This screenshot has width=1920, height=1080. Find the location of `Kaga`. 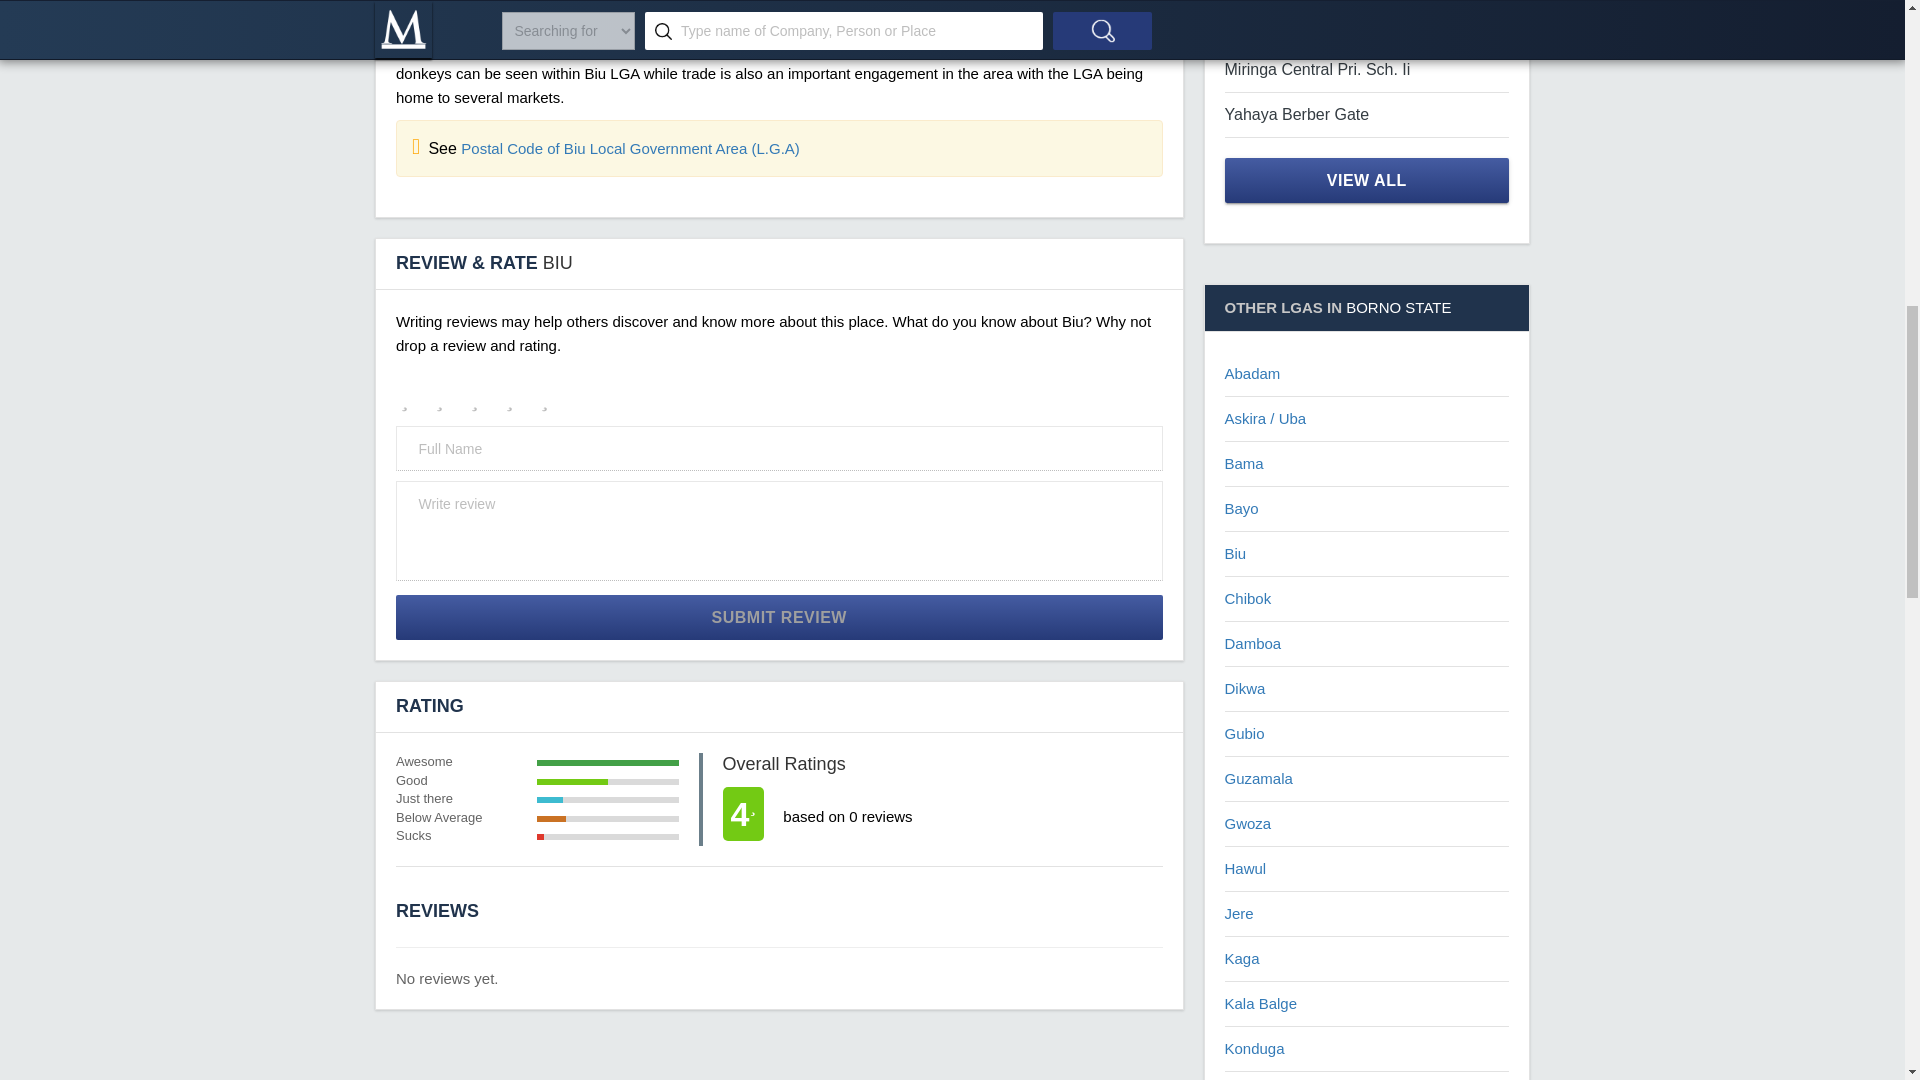

Kaga is located at coordinates (1242, 958).